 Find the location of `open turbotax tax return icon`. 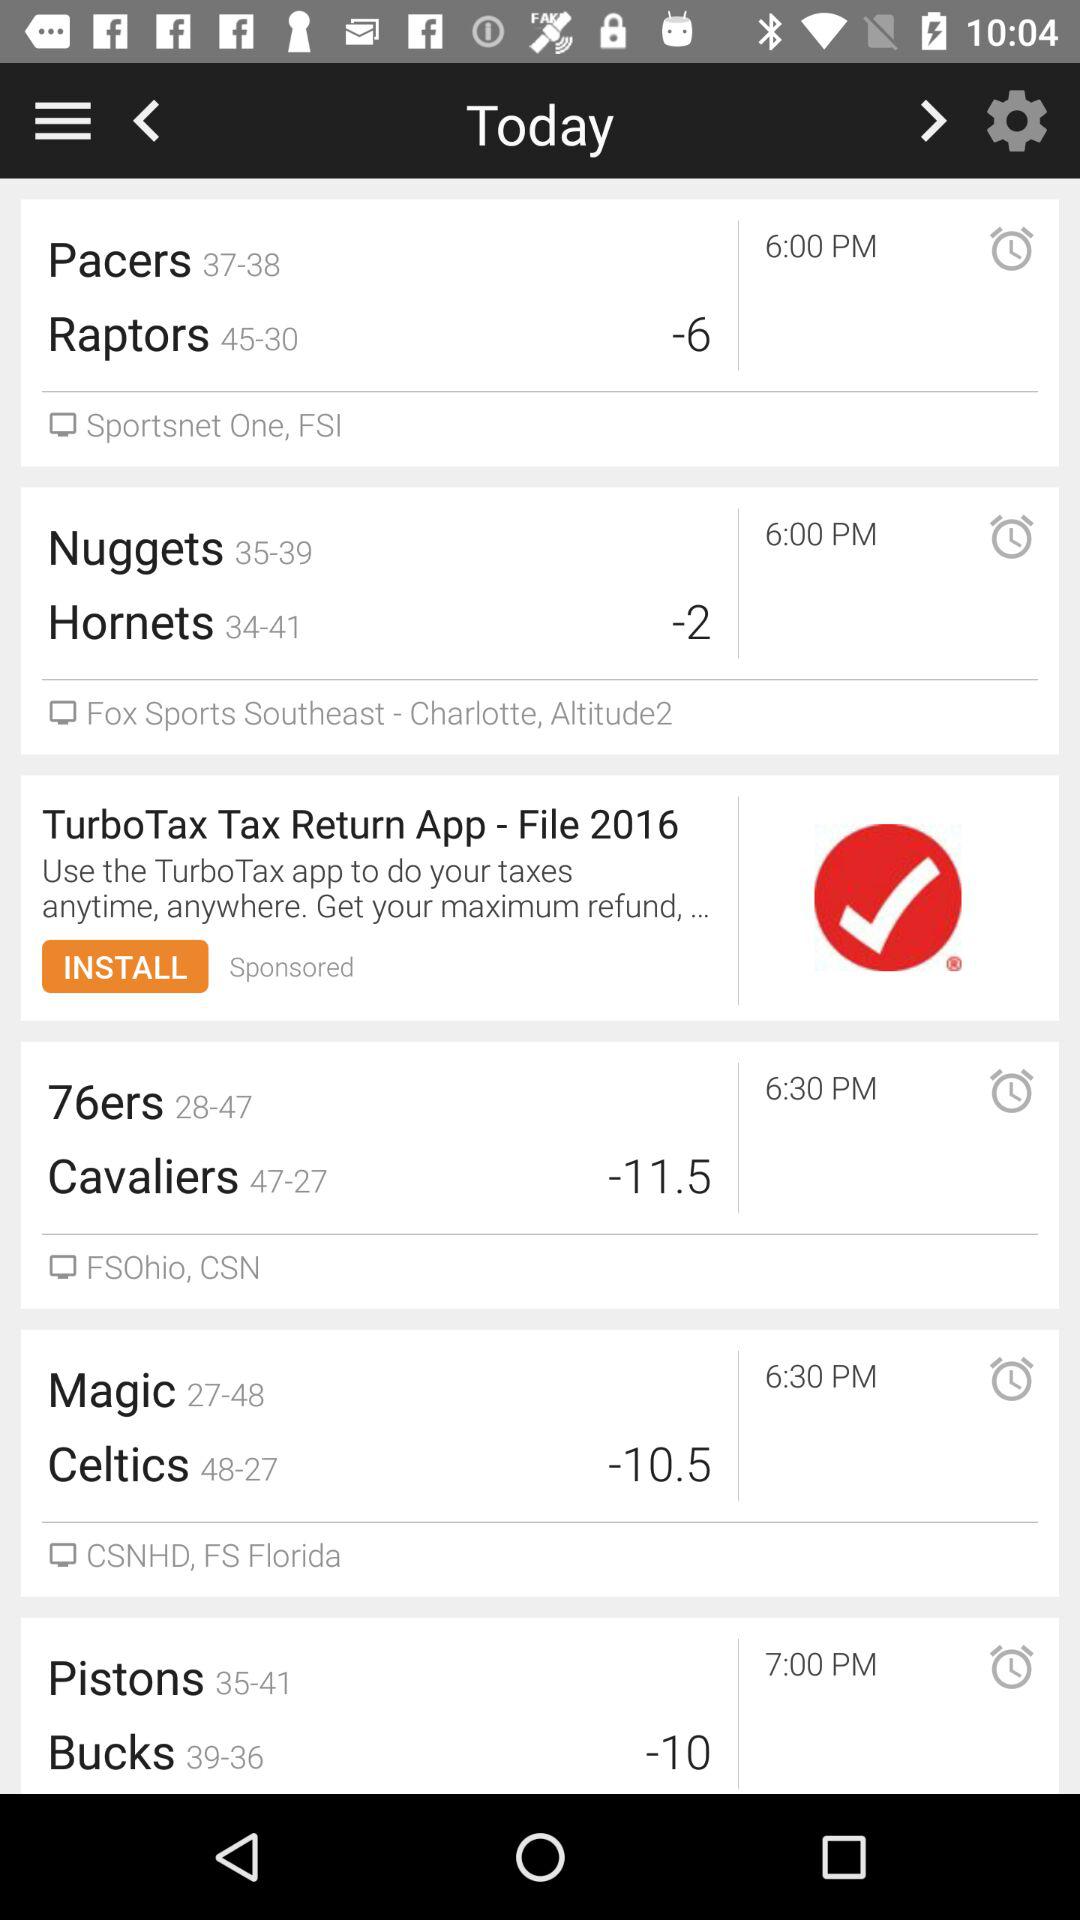

open turbotax tax return icon is located at coordinates (382, 822).